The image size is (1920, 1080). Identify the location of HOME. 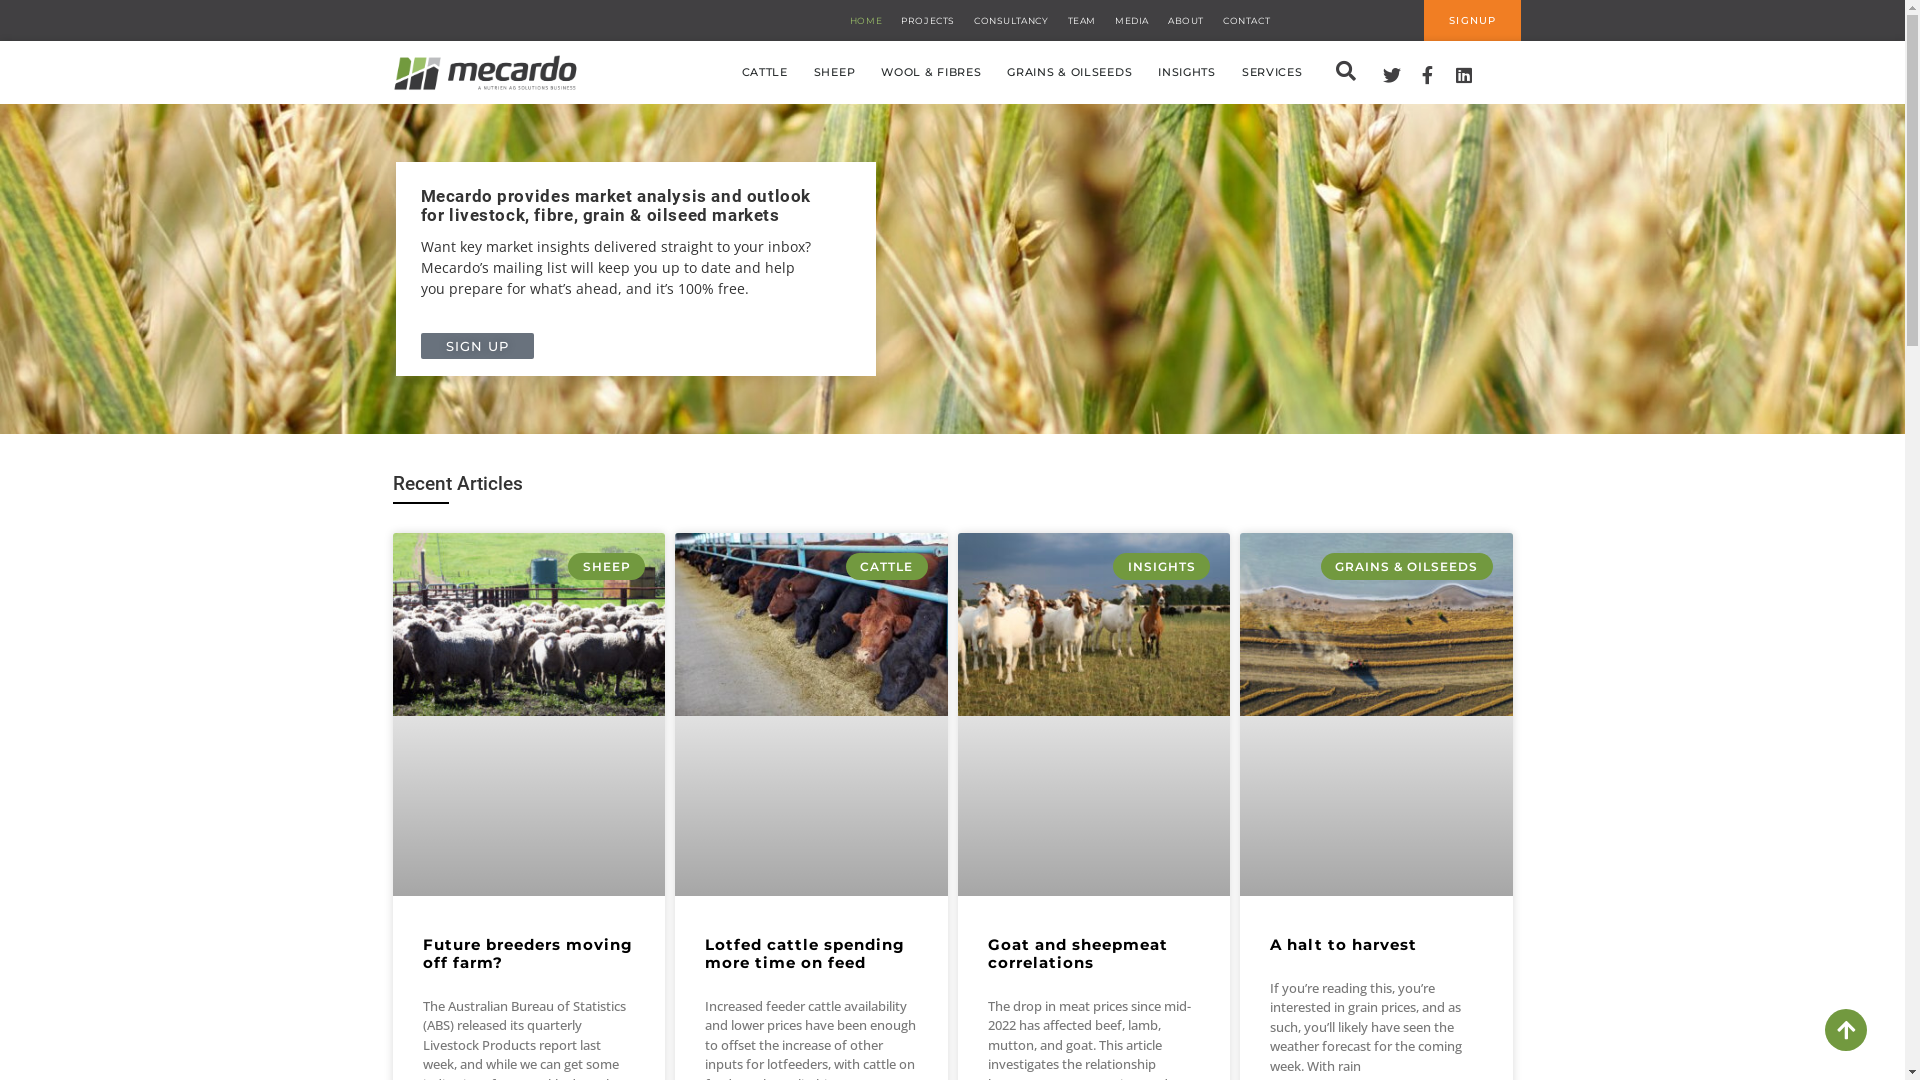
(866, 20).